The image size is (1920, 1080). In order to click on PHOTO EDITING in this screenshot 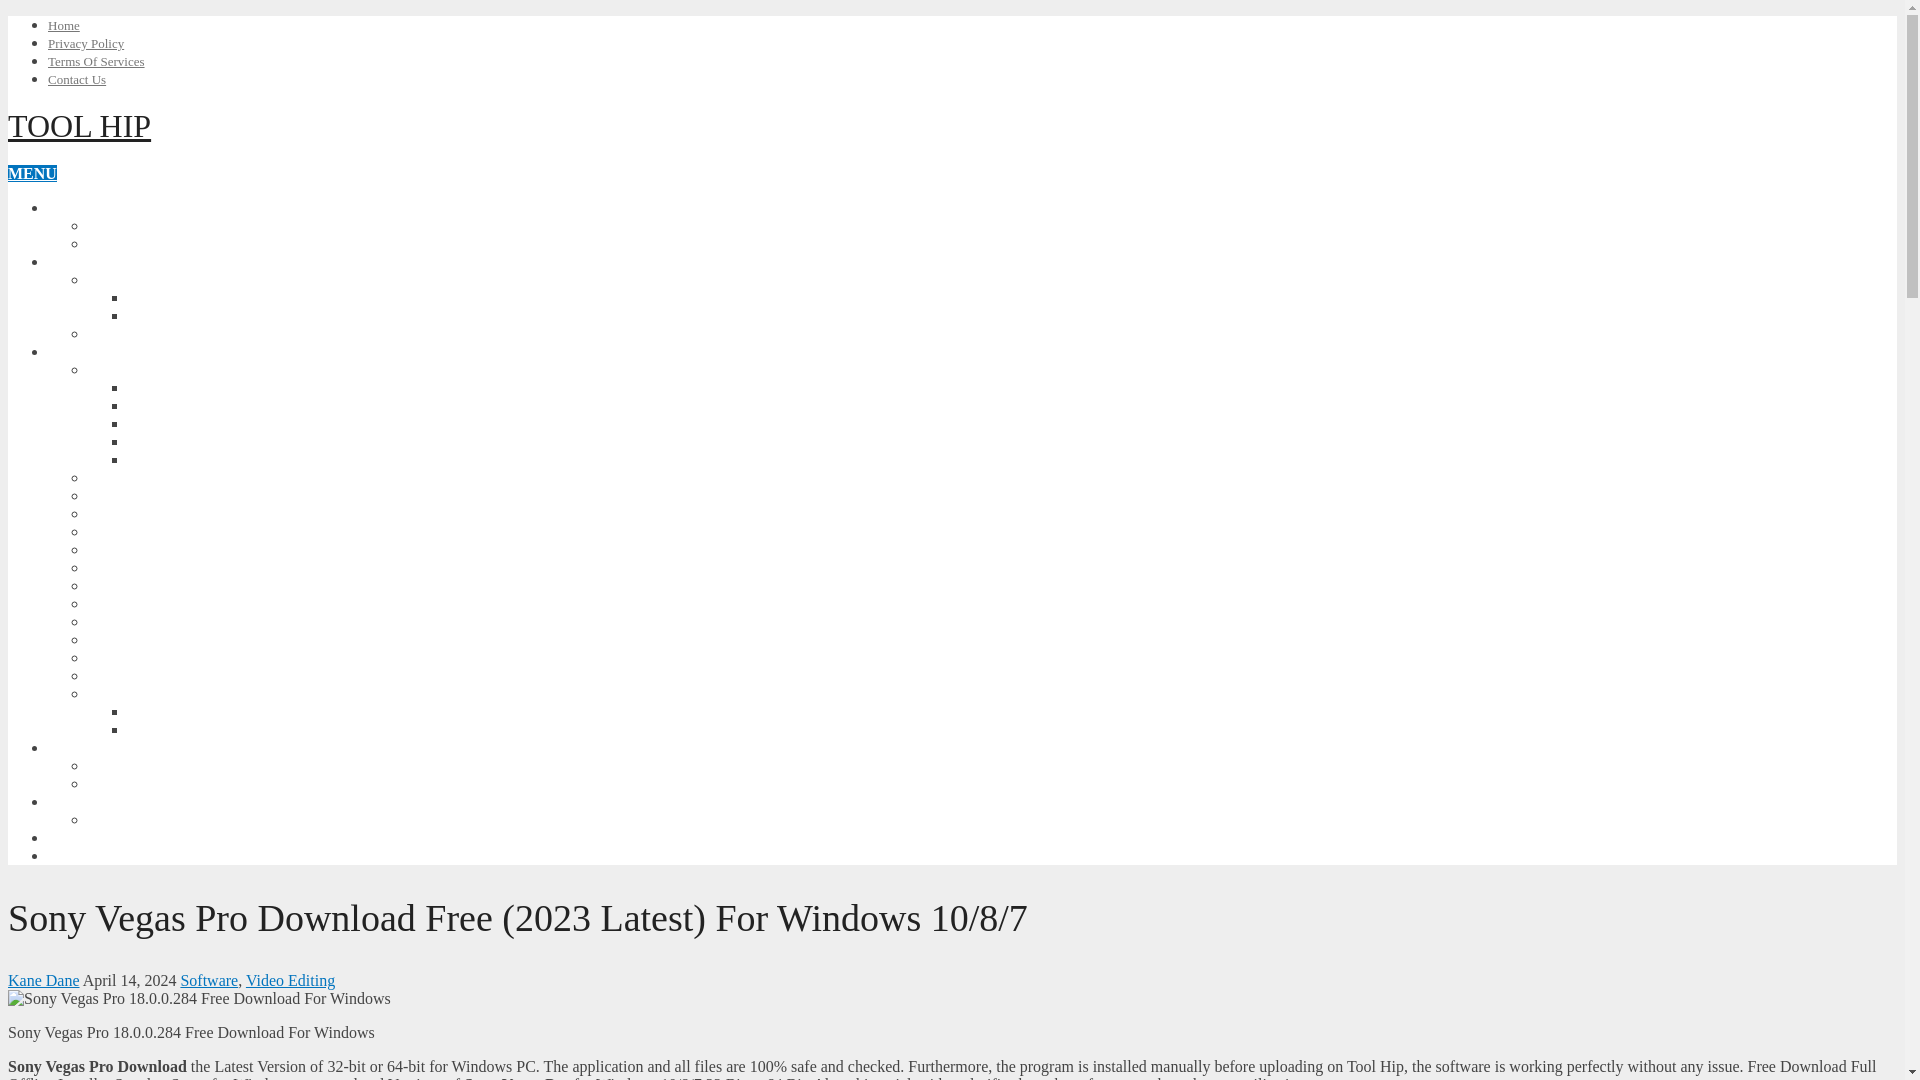, I will do `click(194, 442)`.